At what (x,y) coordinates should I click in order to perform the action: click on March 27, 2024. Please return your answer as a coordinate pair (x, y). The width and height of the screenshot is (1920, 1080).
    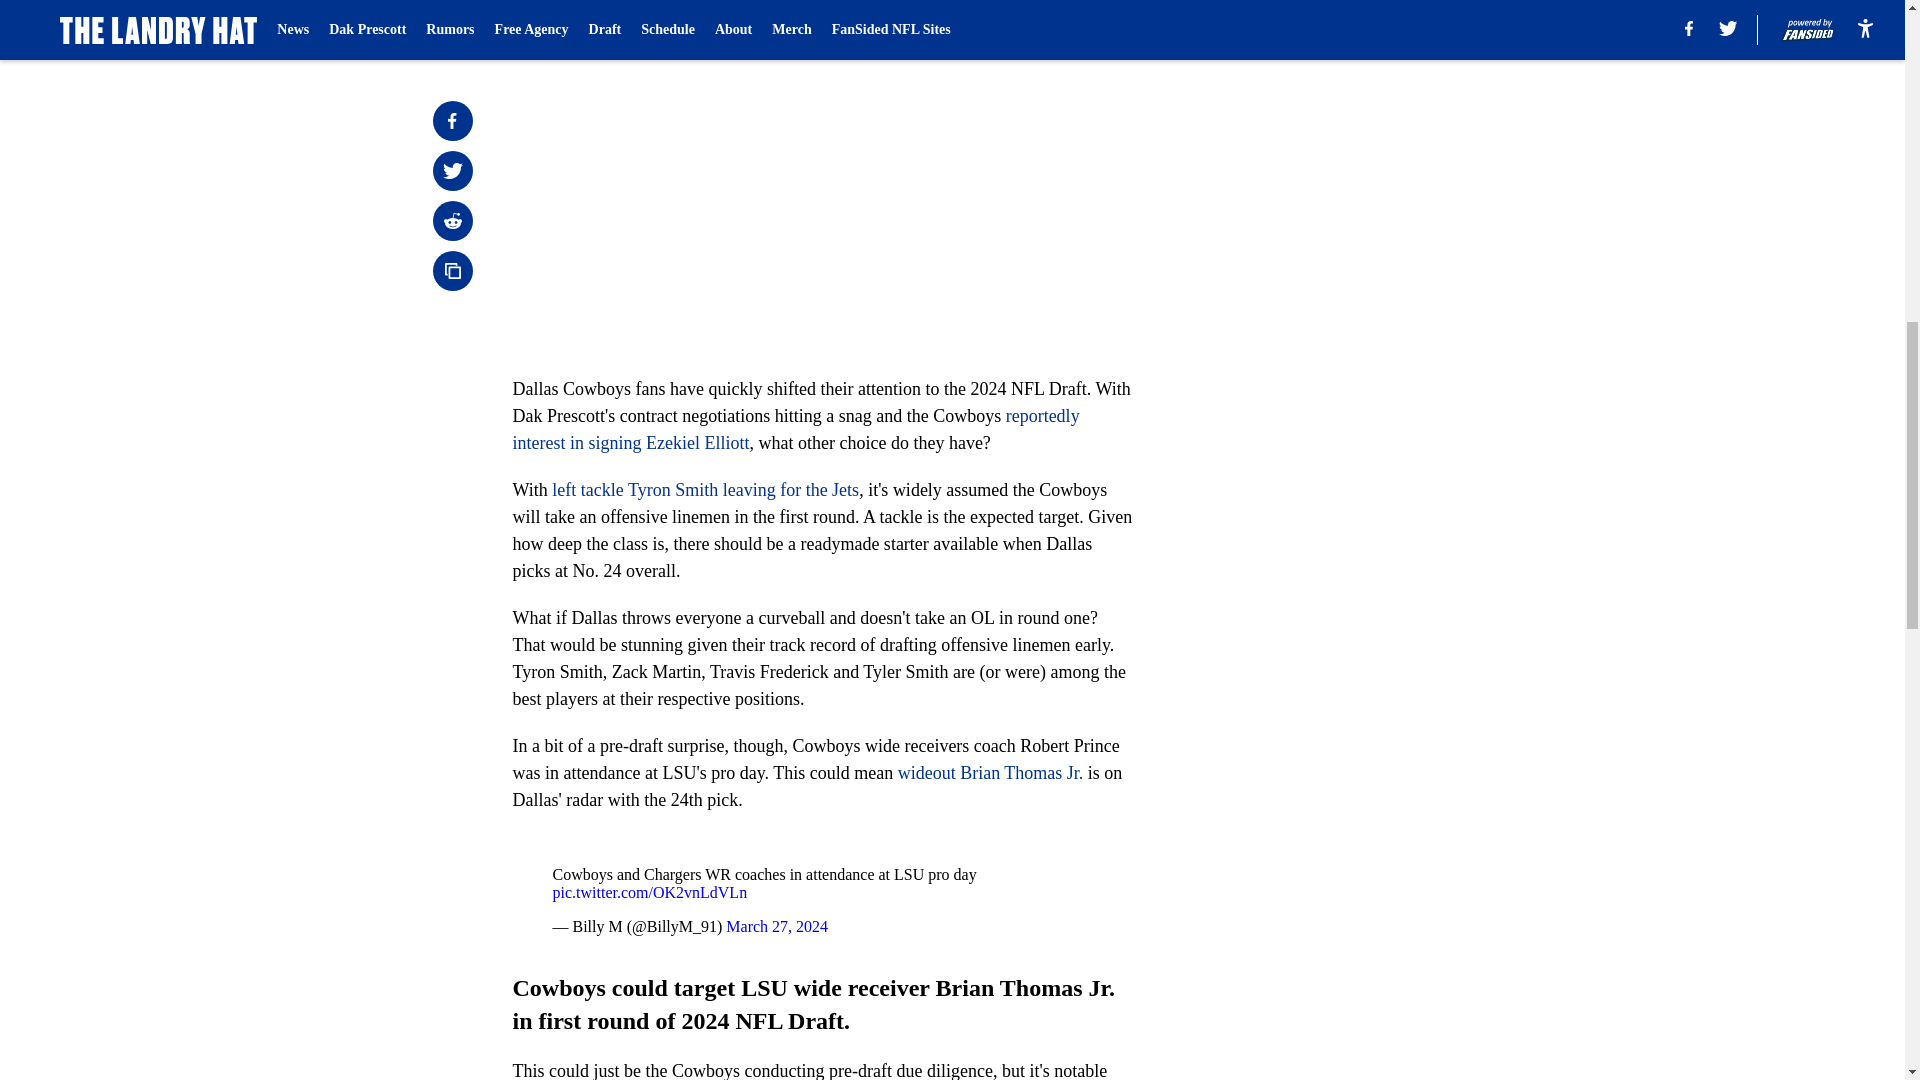
    Looking at the image, I should click on (776, 926).